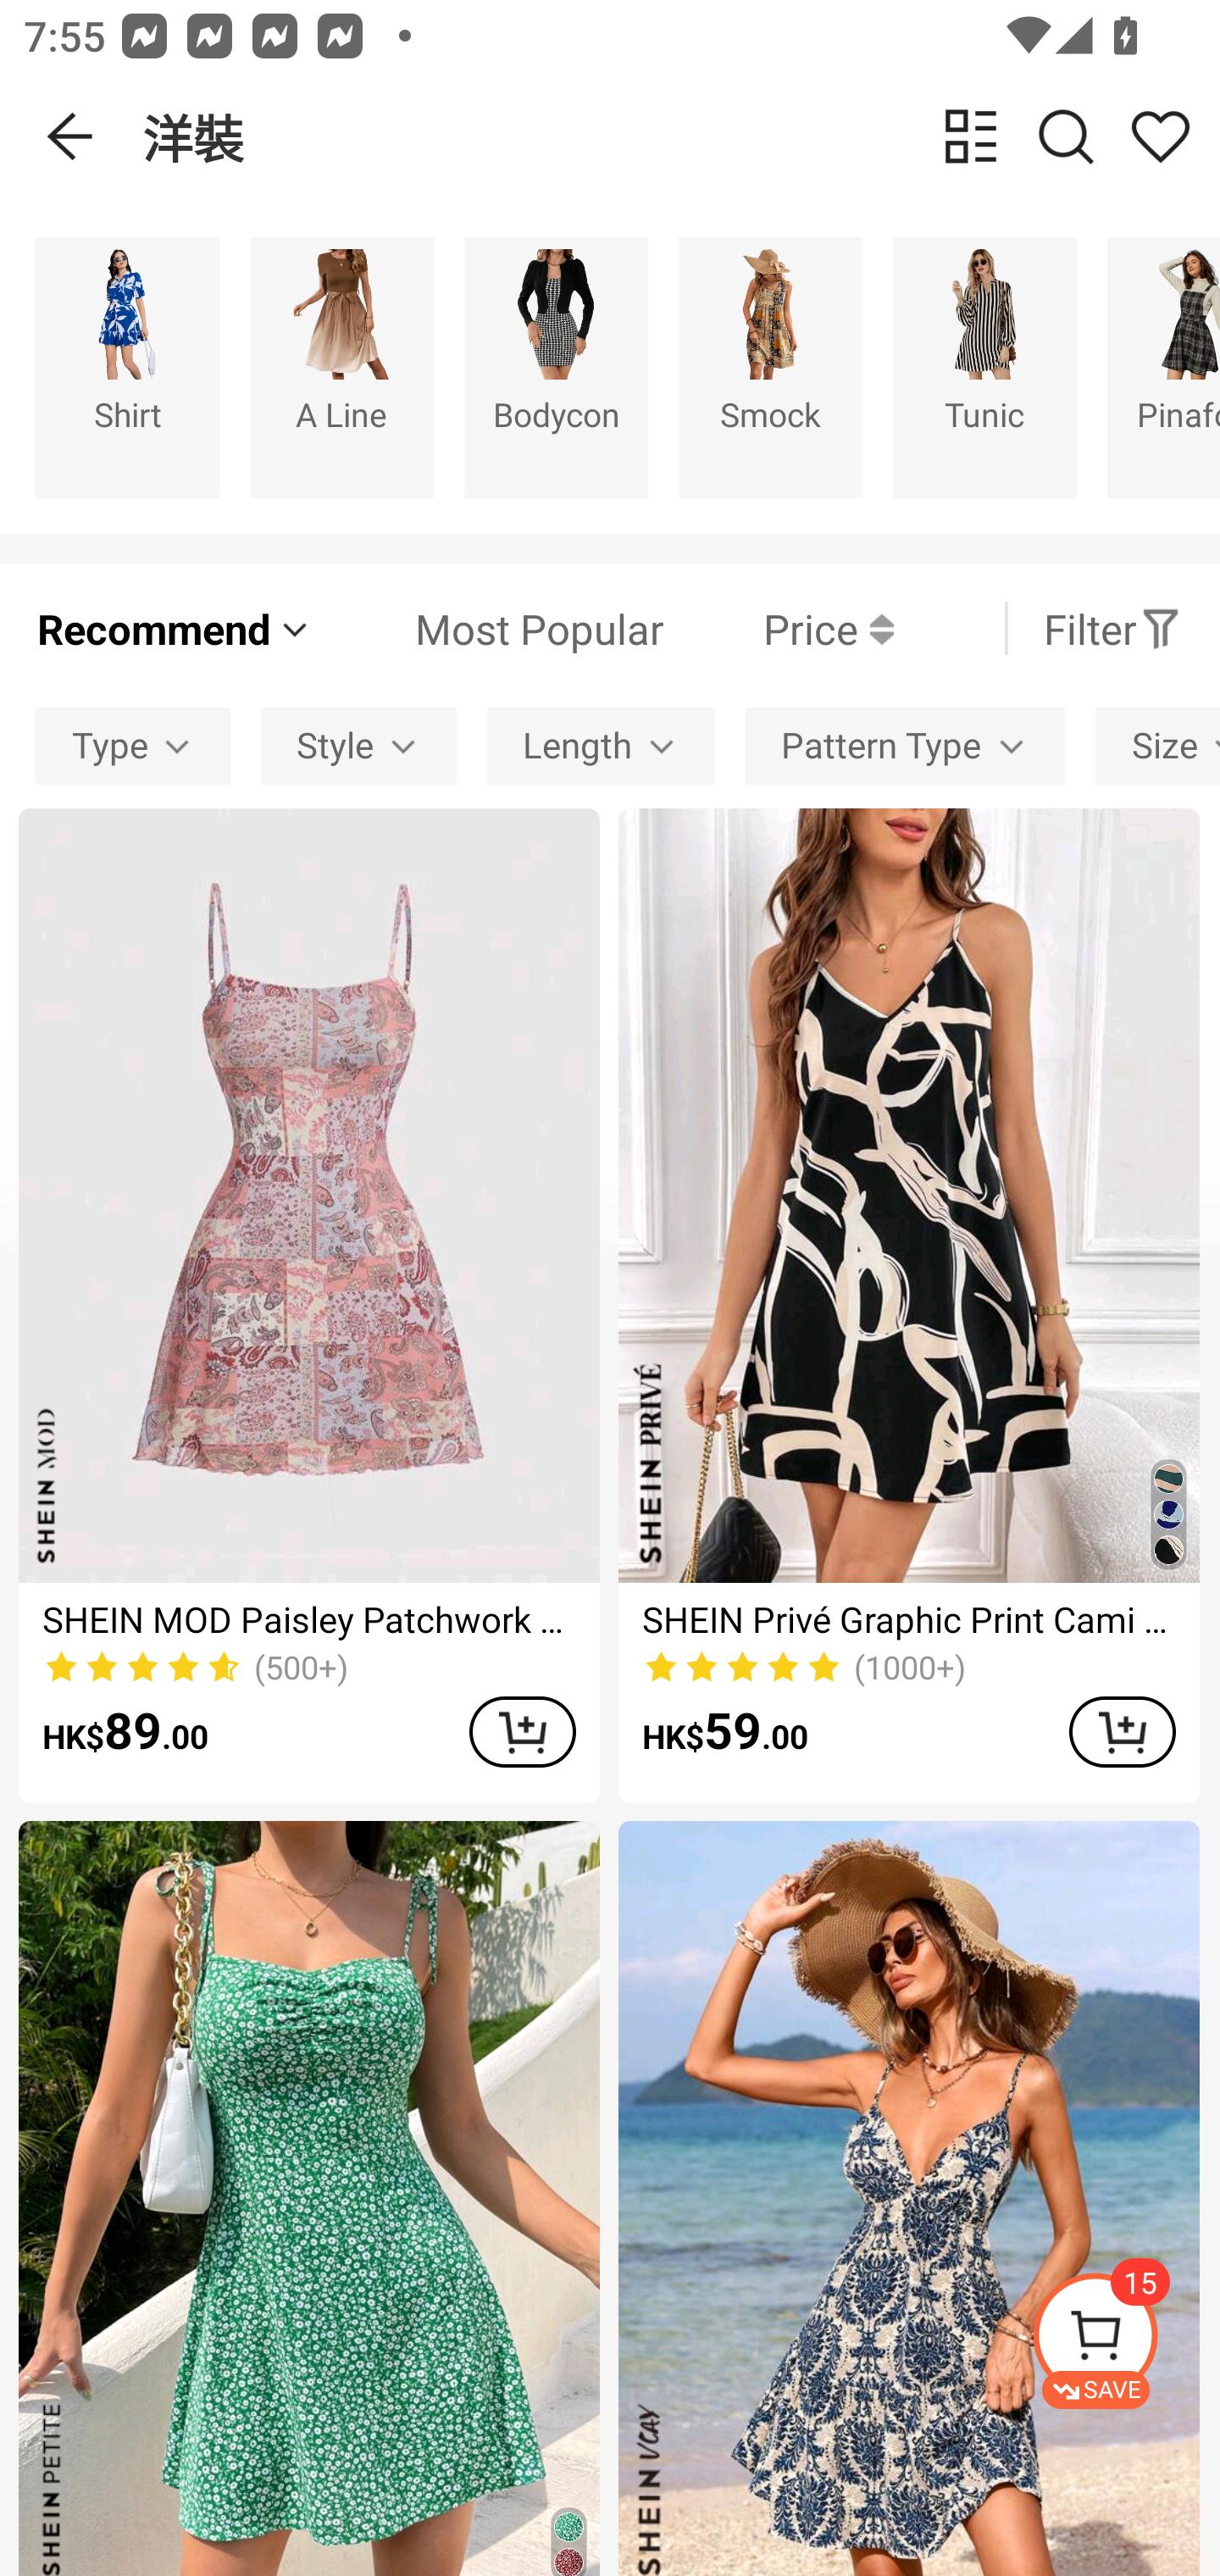 The width and height of the screenshot is (1220, 2576). What do you see at coordinates (1125, 2340) in the screenshot?
I see `SAVE` at bounding box center [1125, 2340].